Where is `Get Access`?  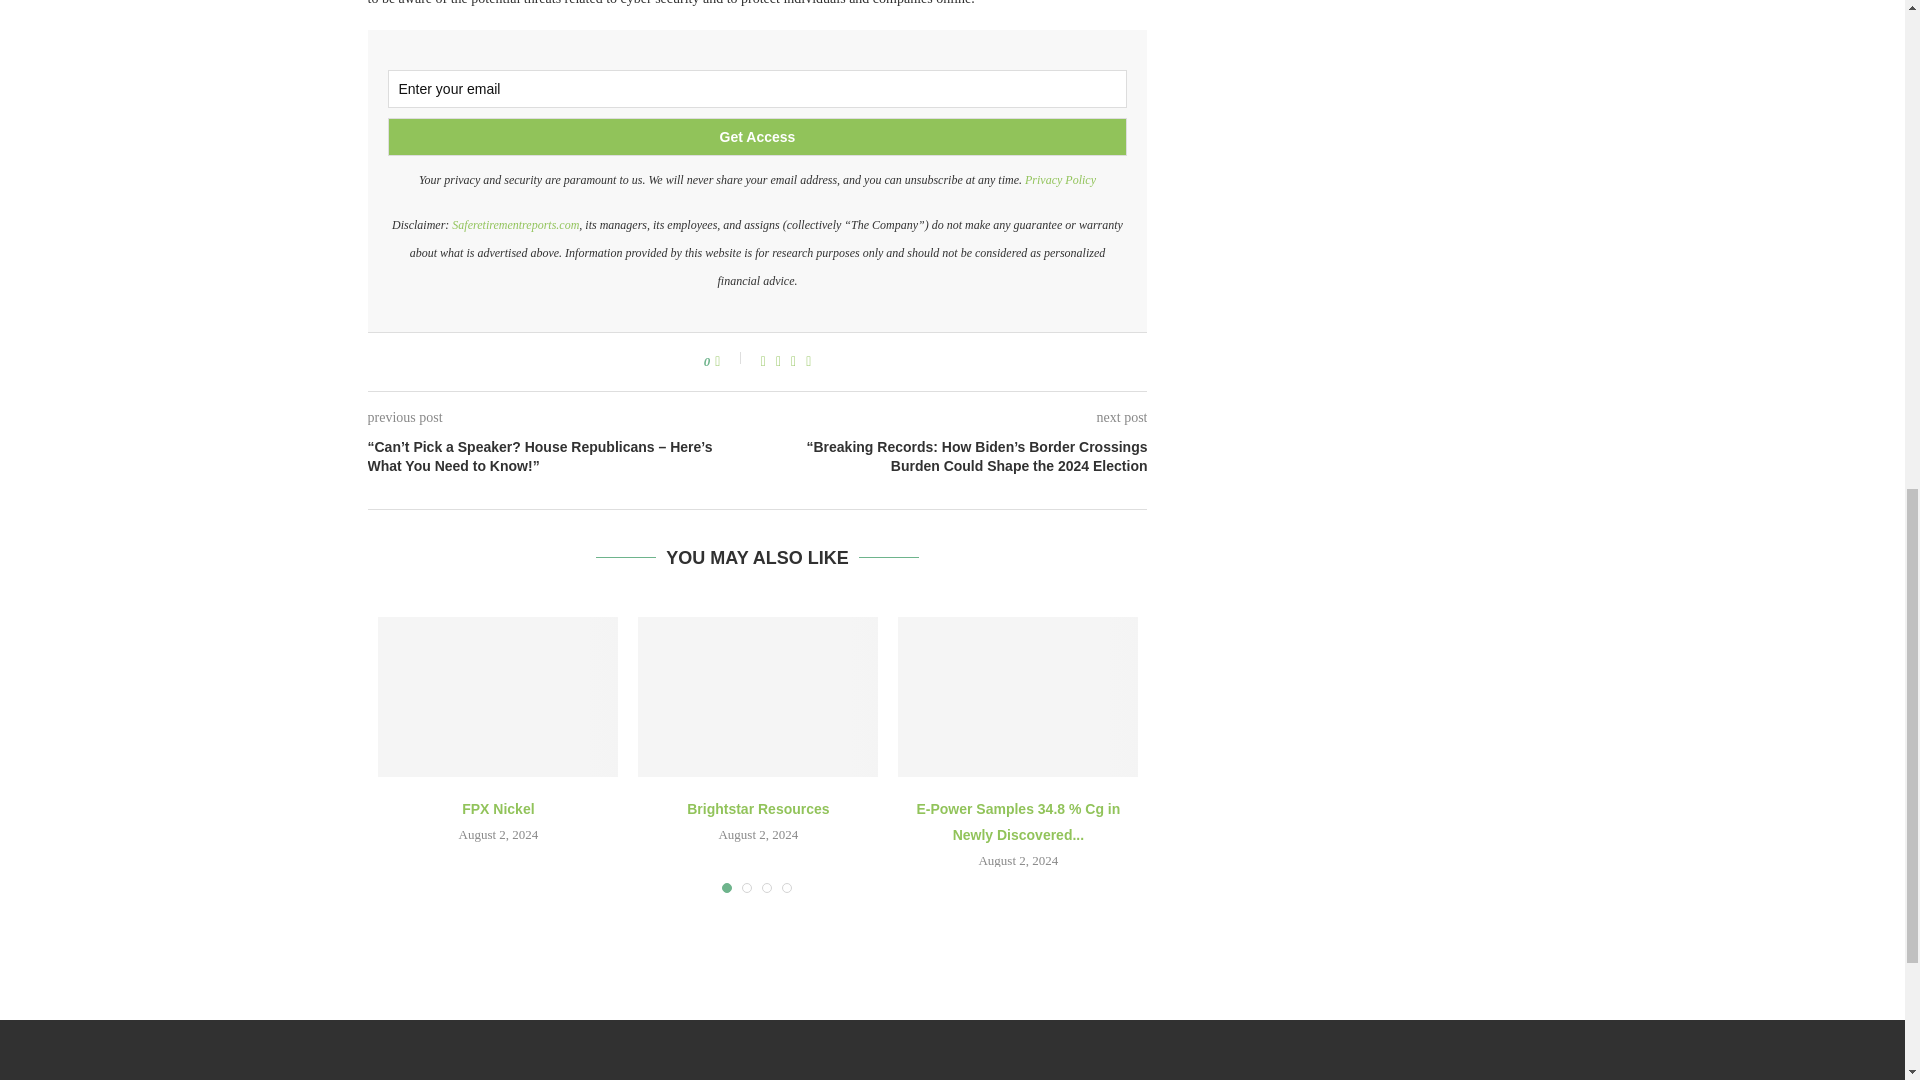
Get Access is located at coordinates (758, 136).